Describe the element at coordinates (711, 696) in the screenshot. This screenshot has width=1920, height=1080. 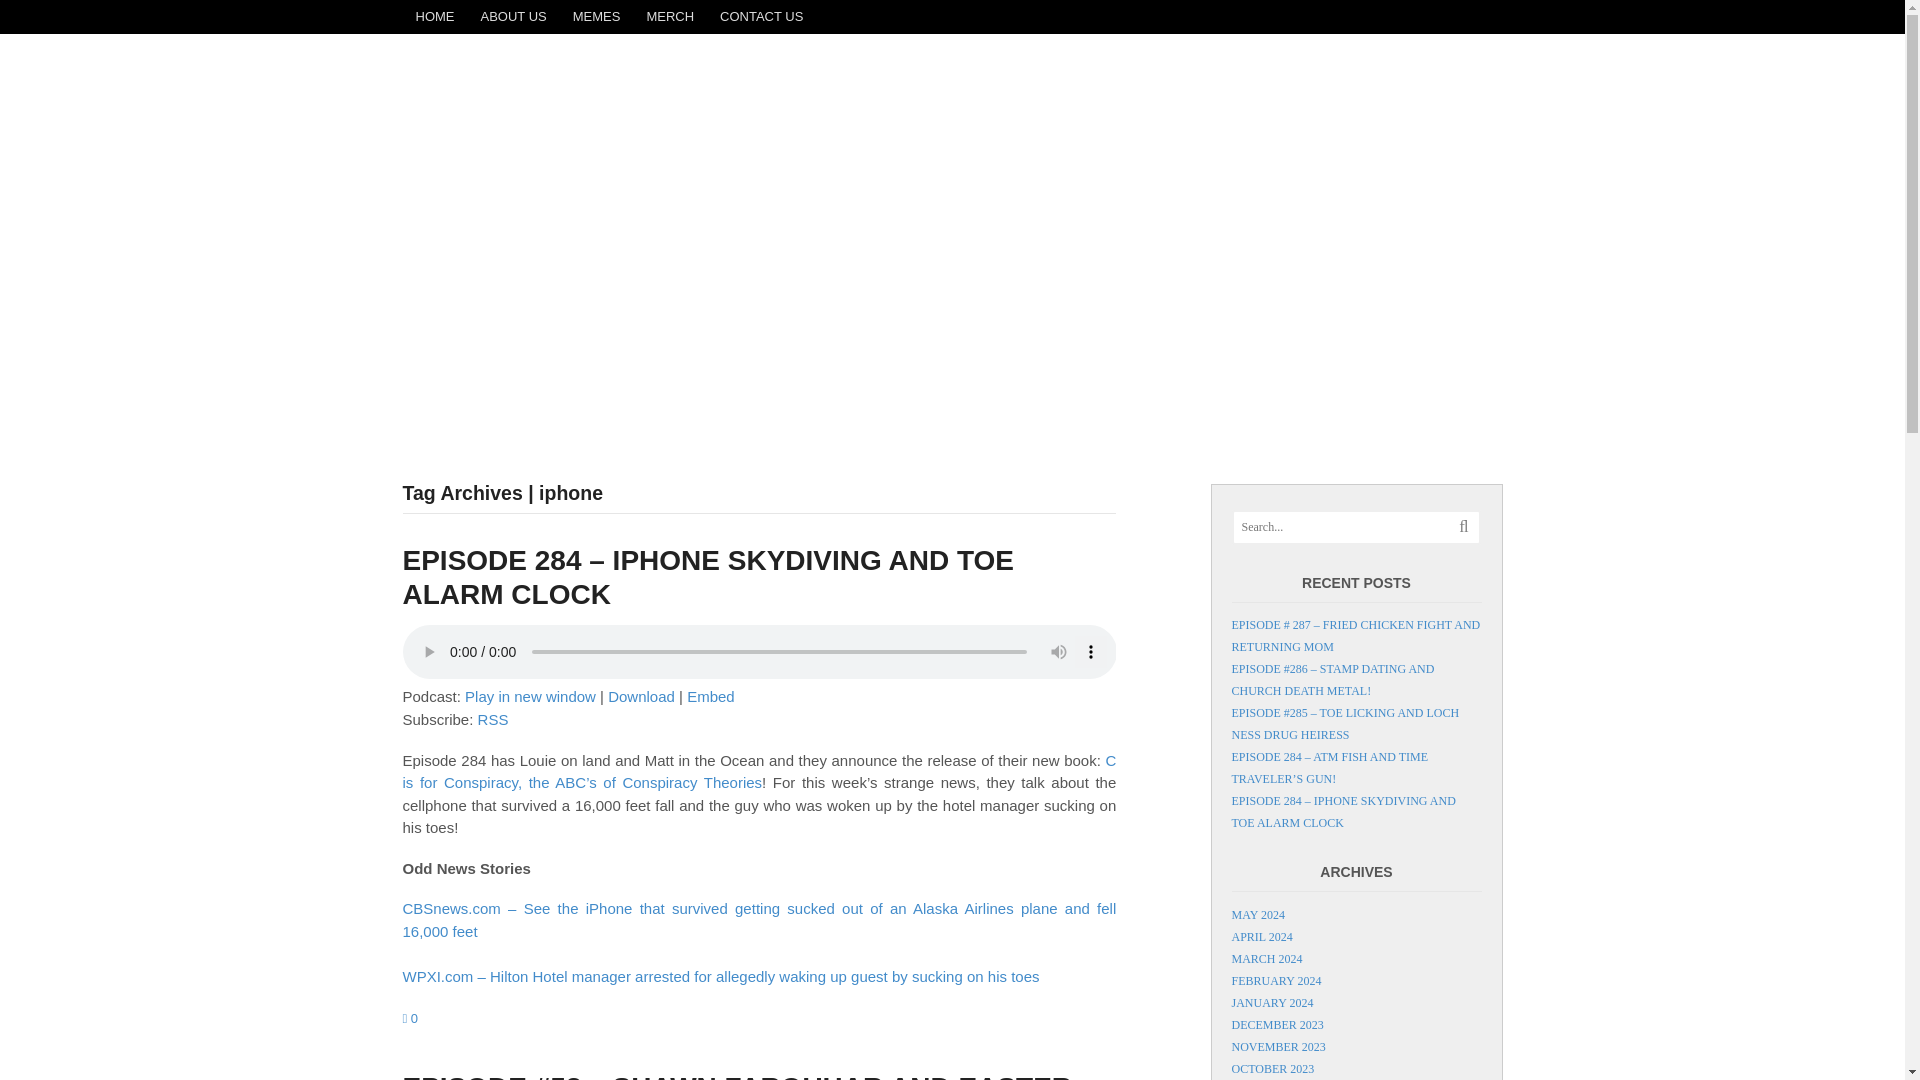
I see `Embed` at that location.